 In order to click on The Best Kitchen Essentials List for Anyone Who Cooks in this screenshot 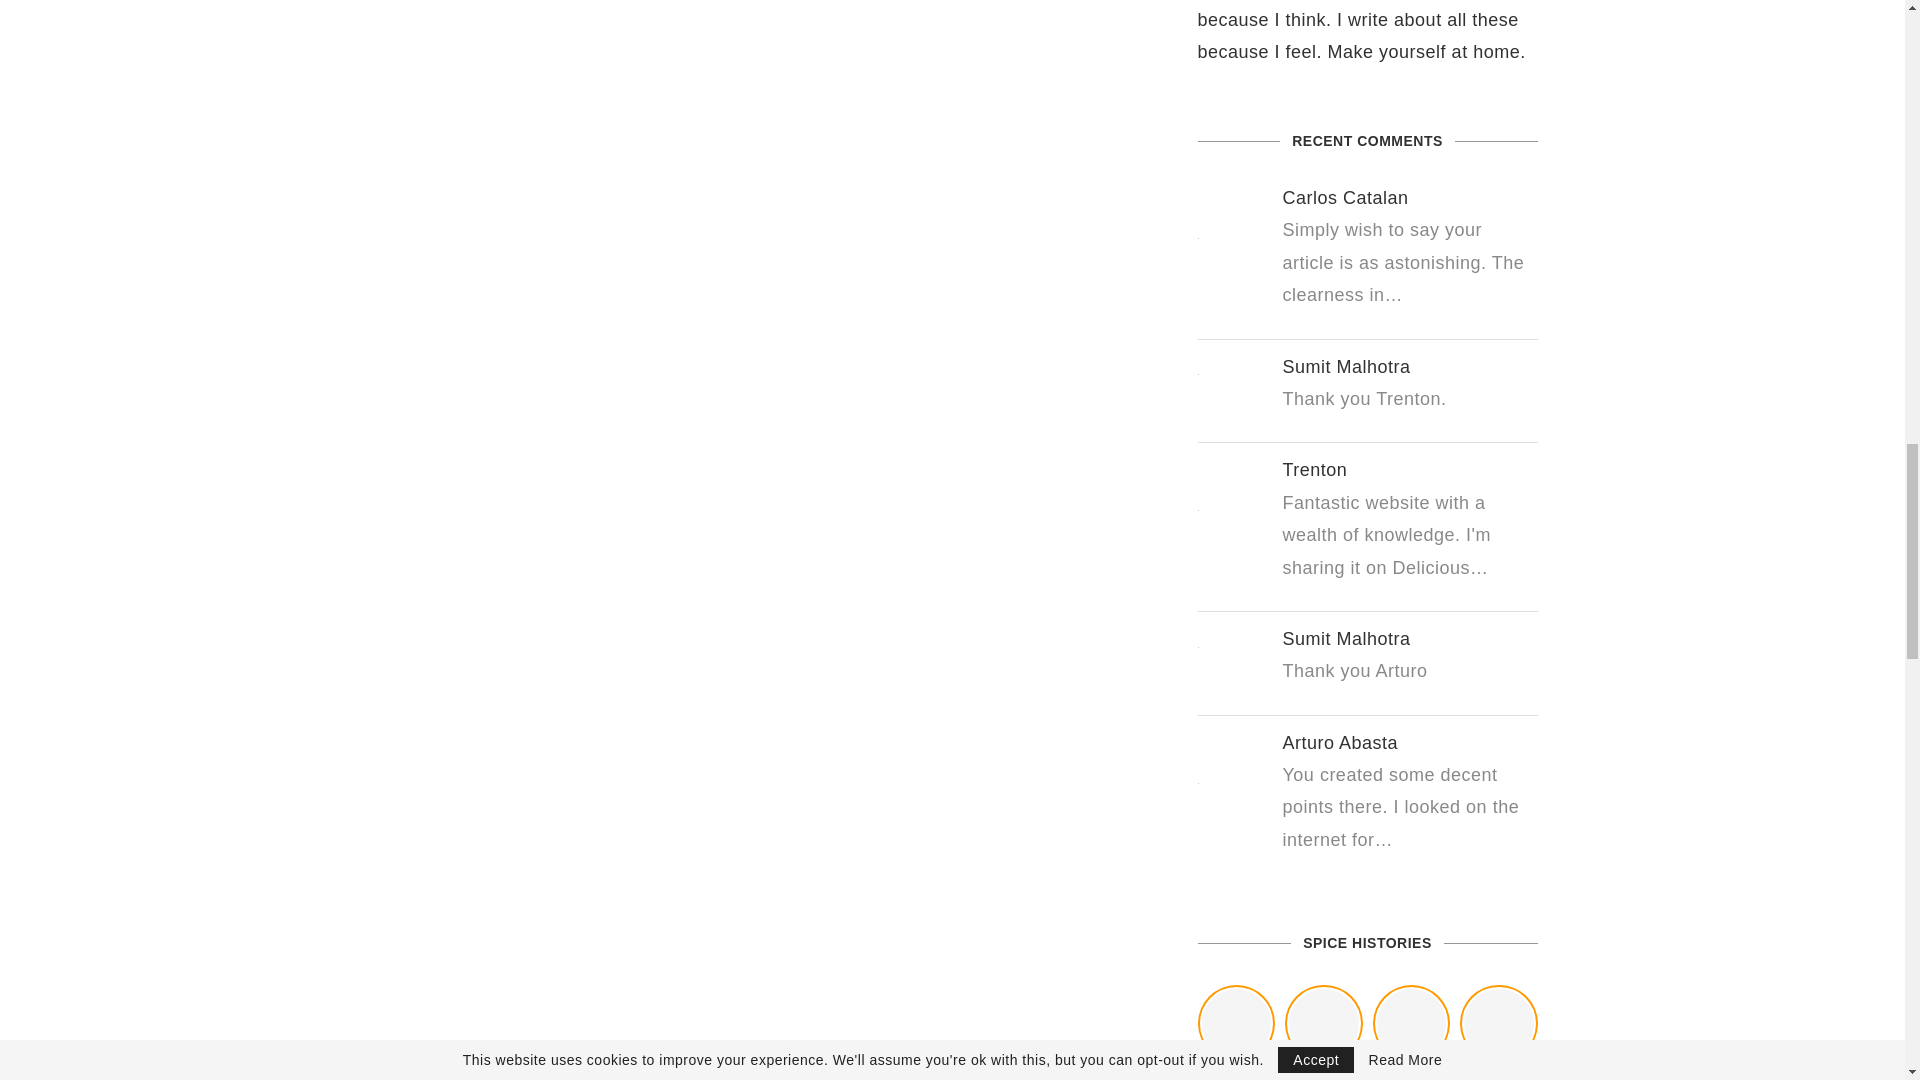, I will do `click(1324, 1074)`.